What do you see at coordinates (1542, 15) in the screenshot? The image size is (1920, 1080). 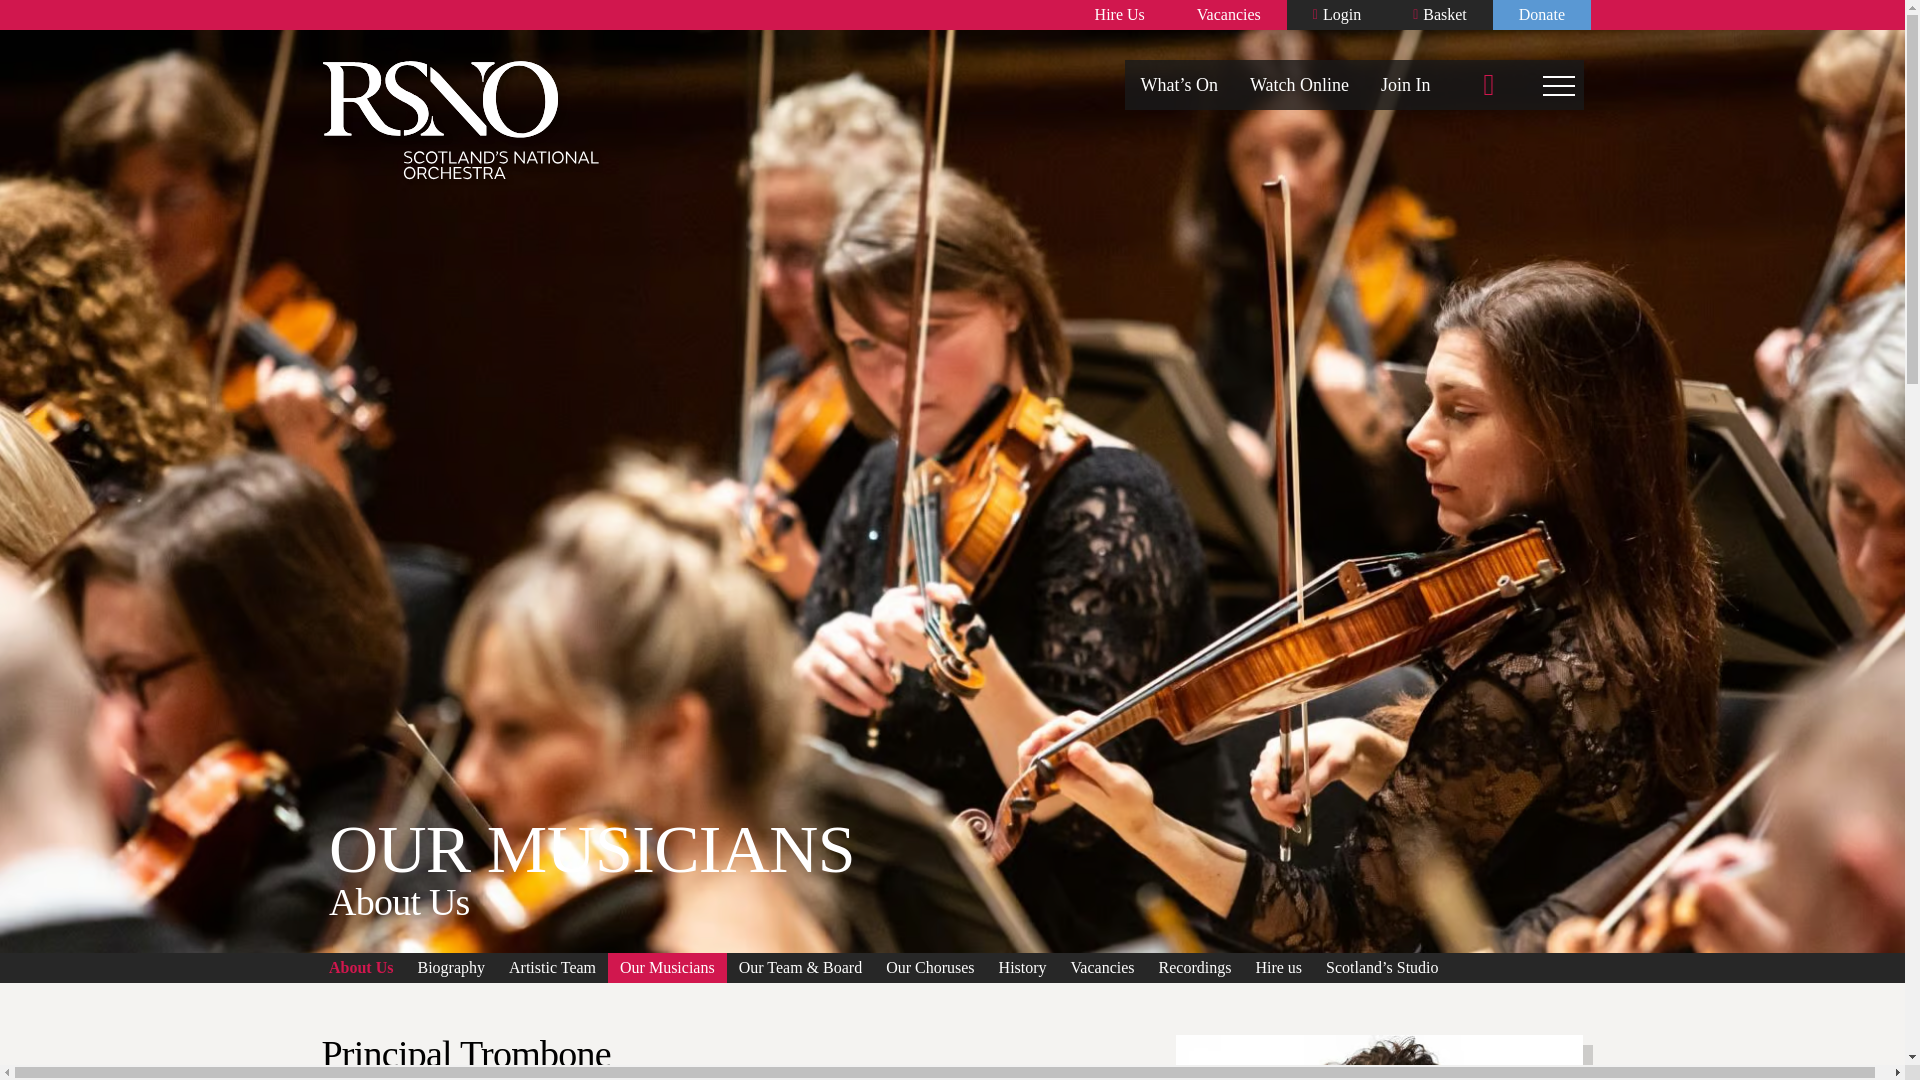 I see `Donate` at bounding box center [1542, 15].